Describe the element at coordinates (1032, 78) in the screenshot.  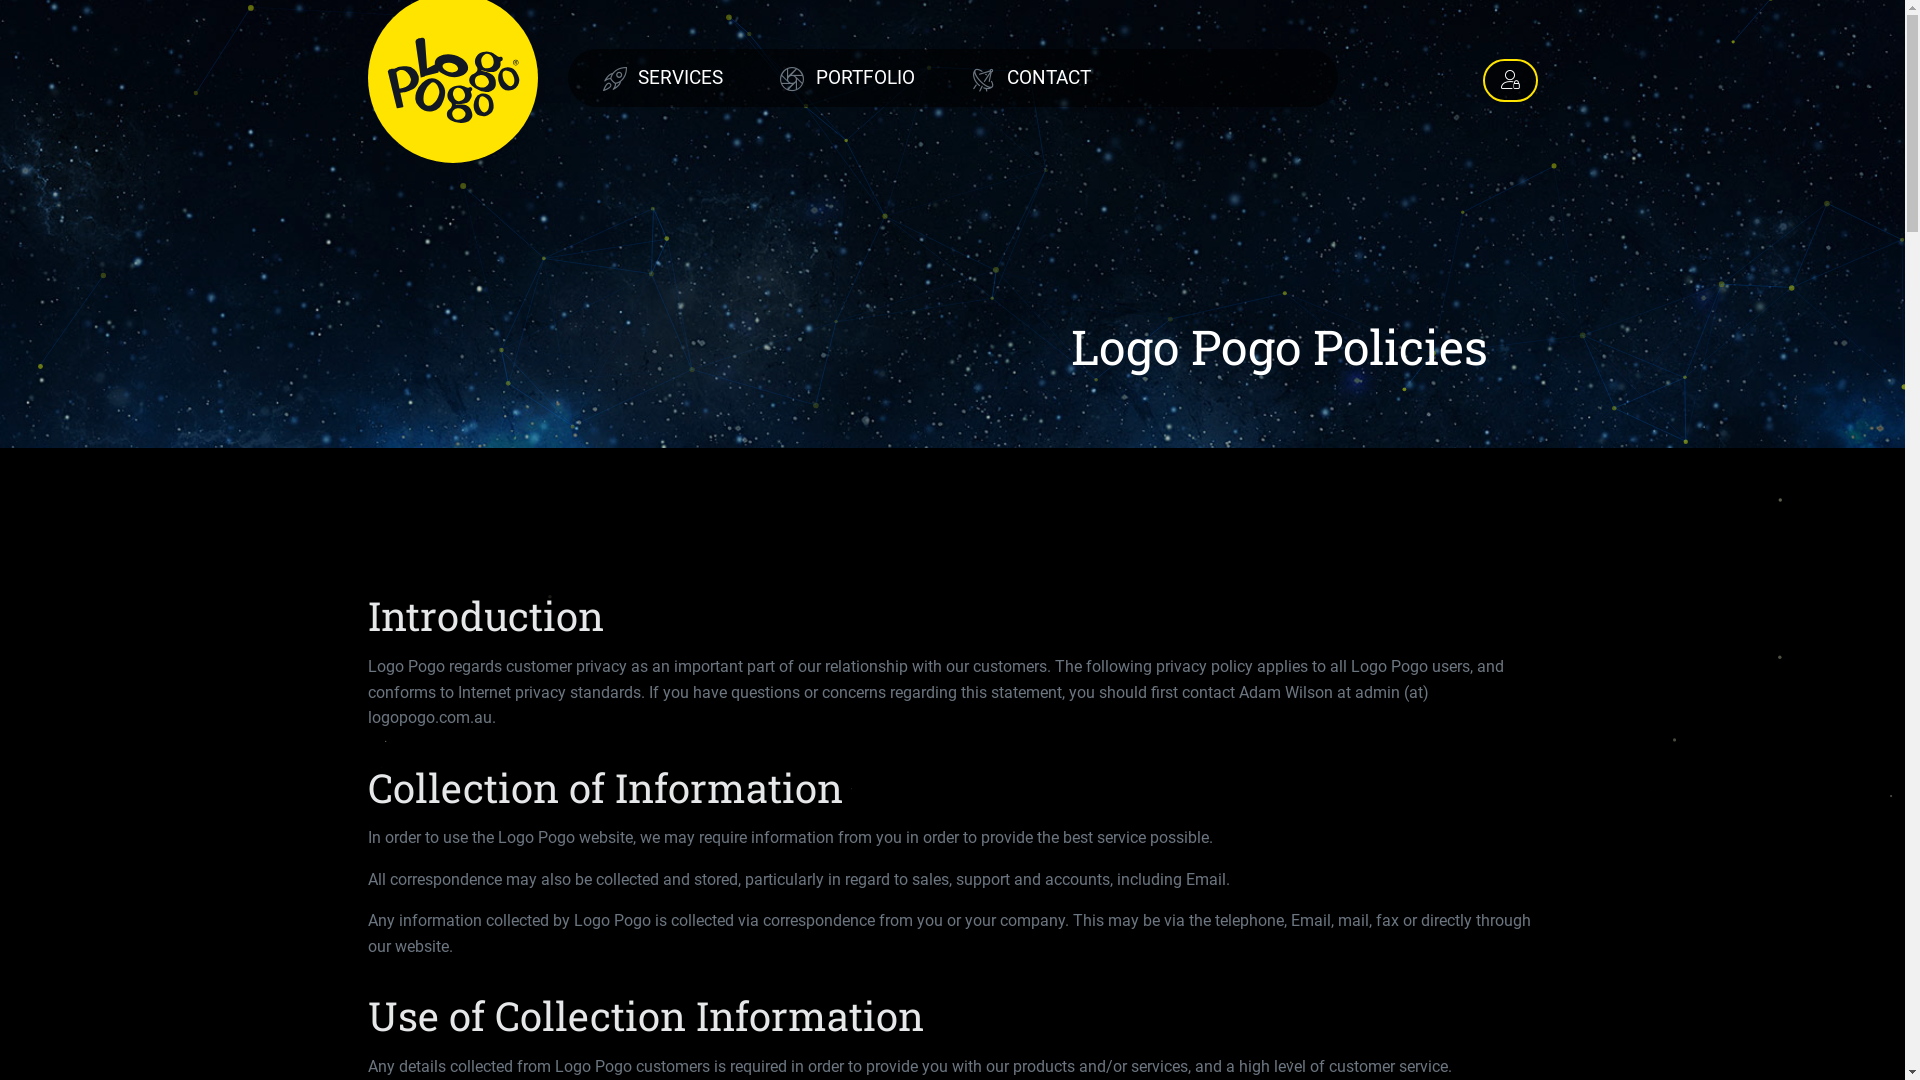
I see `CONTACT` at that location.